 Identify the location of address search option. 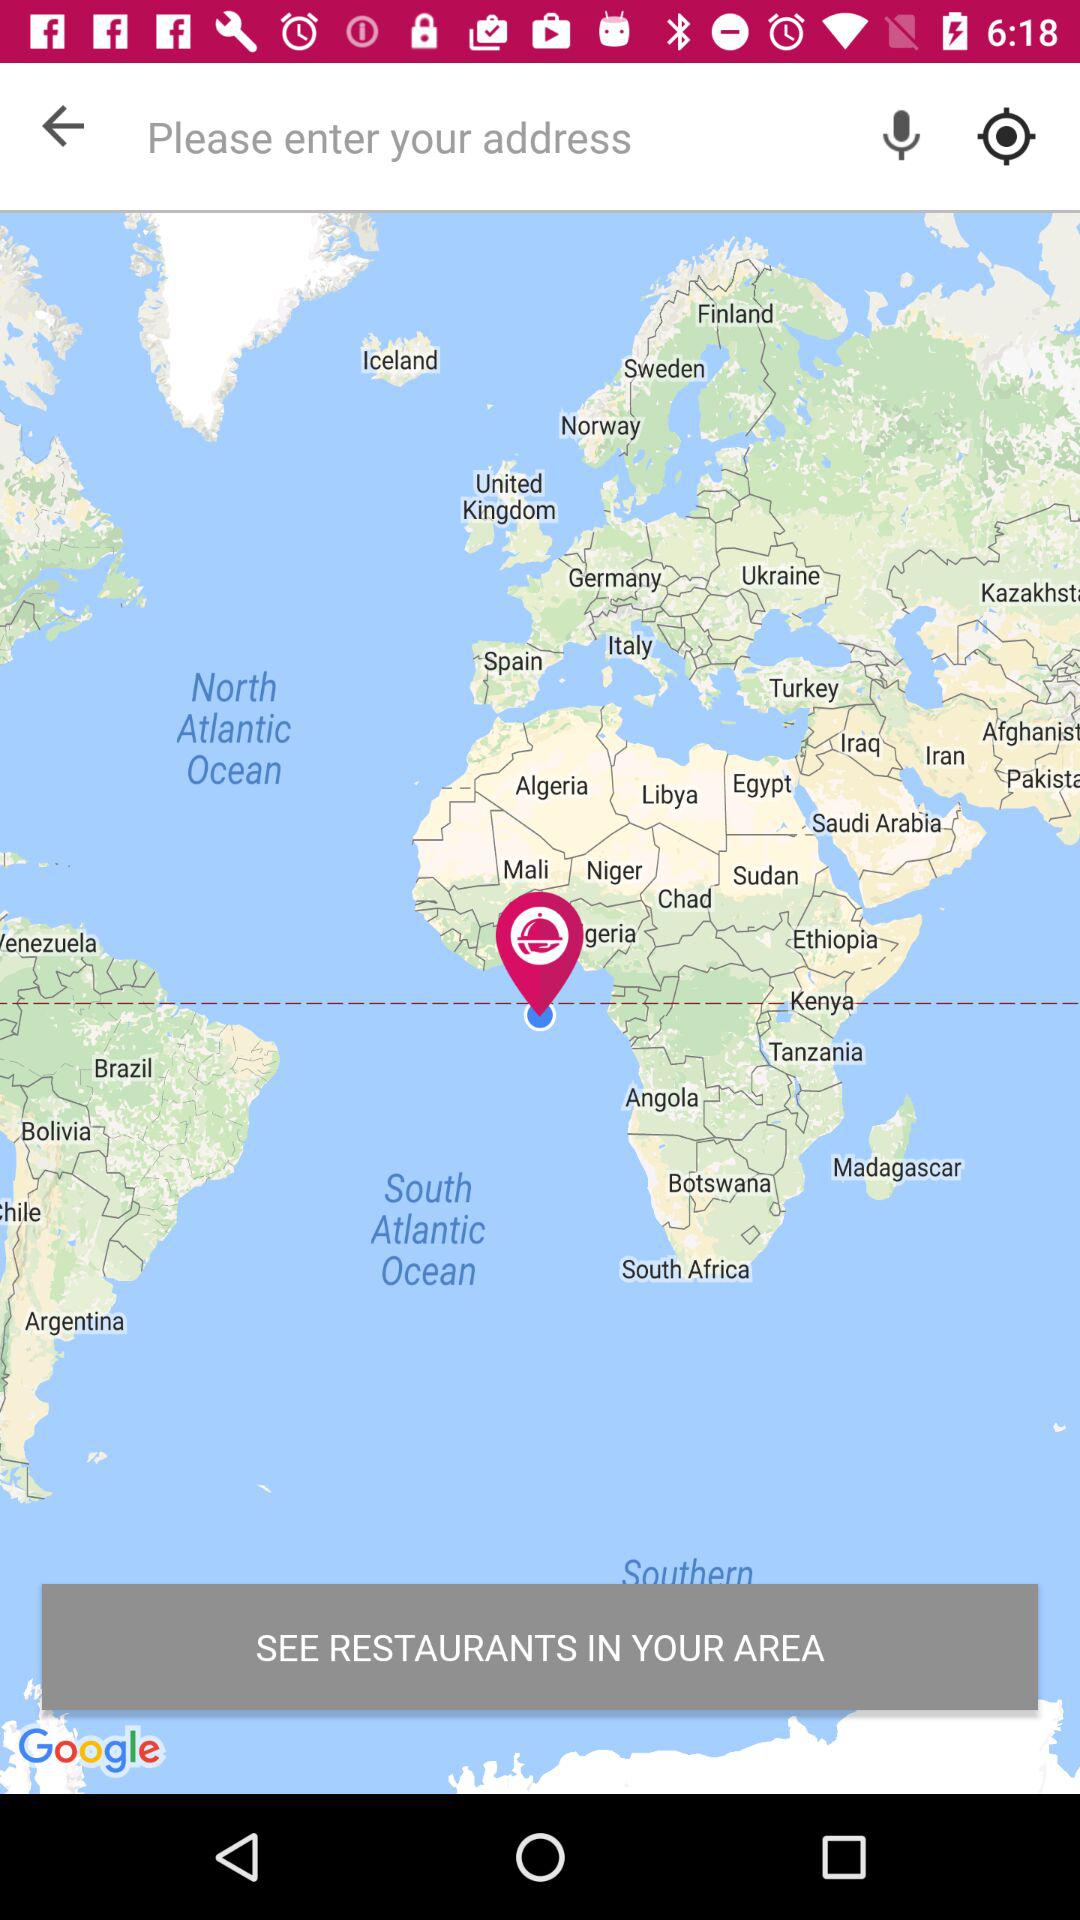
(603, 136).